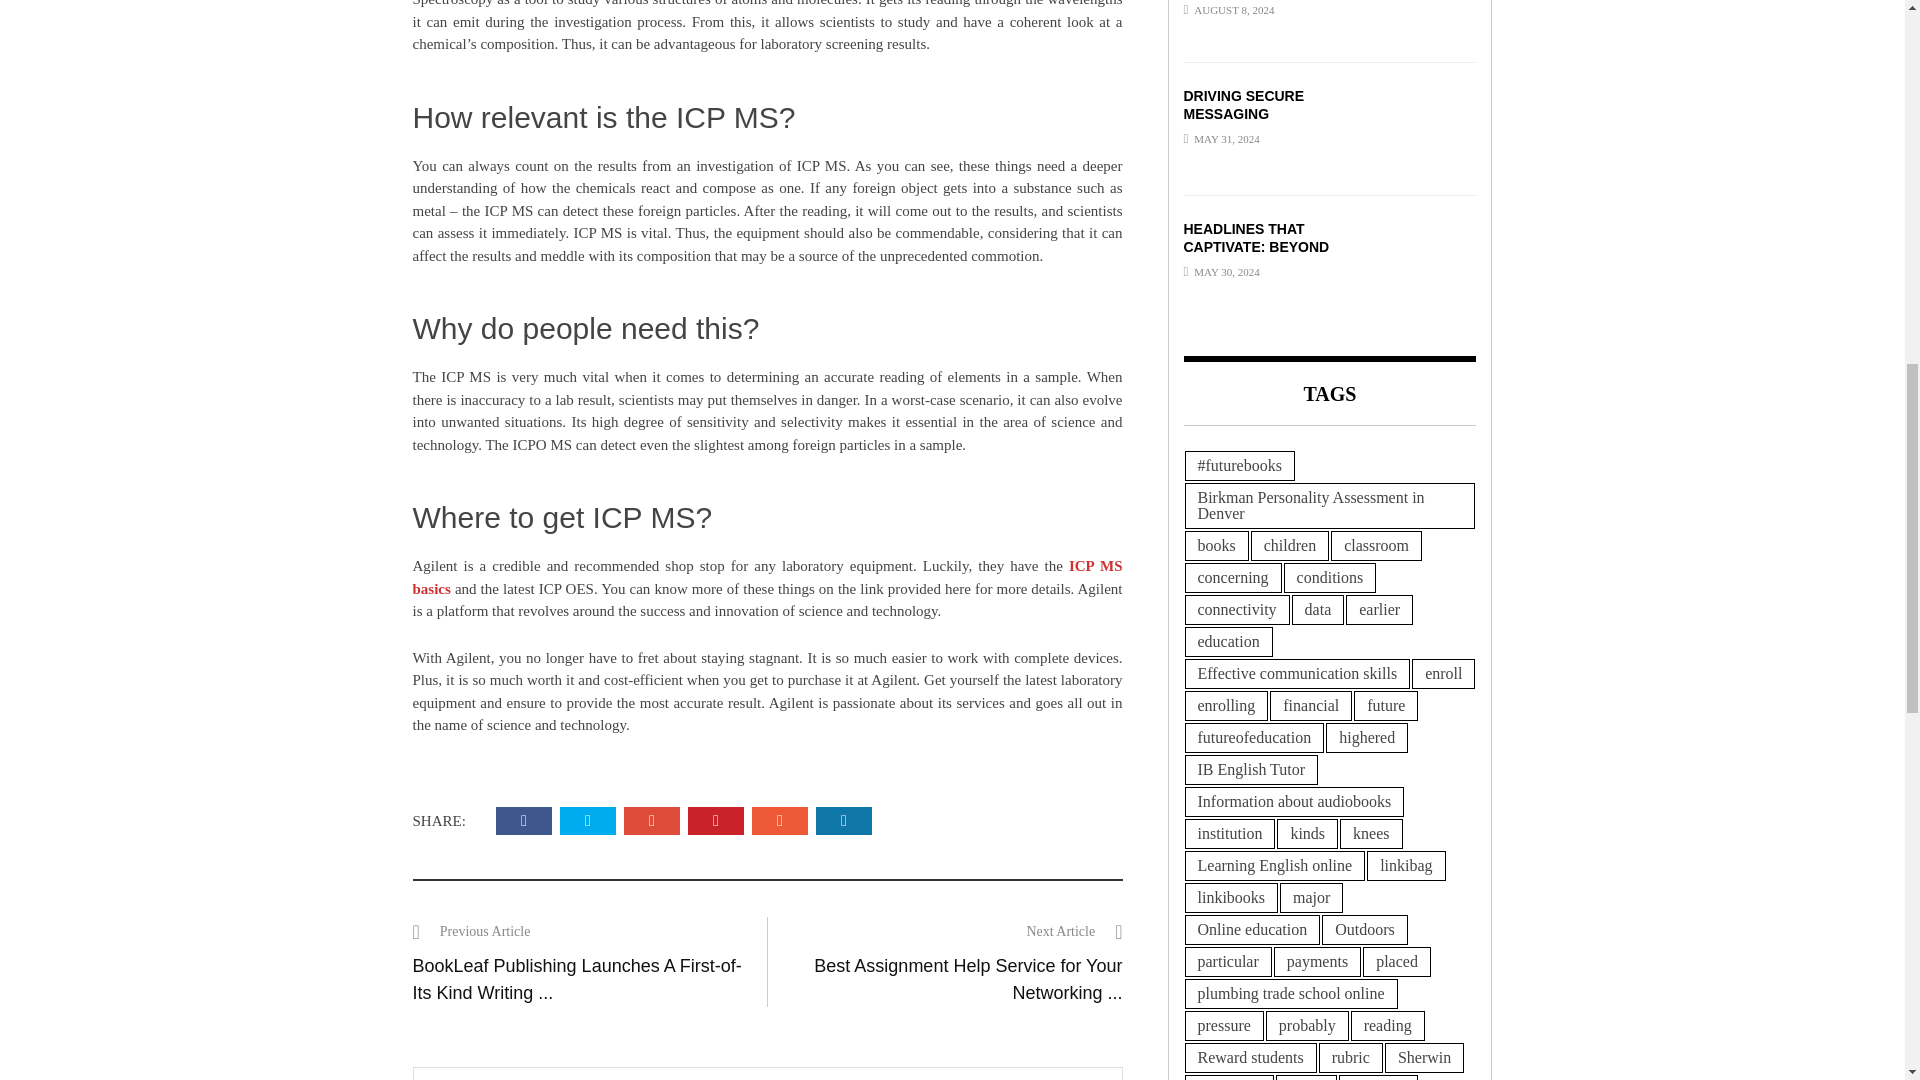  I want to click on Best Assignment Help Service for Your Networking ..., so click(968, 979).